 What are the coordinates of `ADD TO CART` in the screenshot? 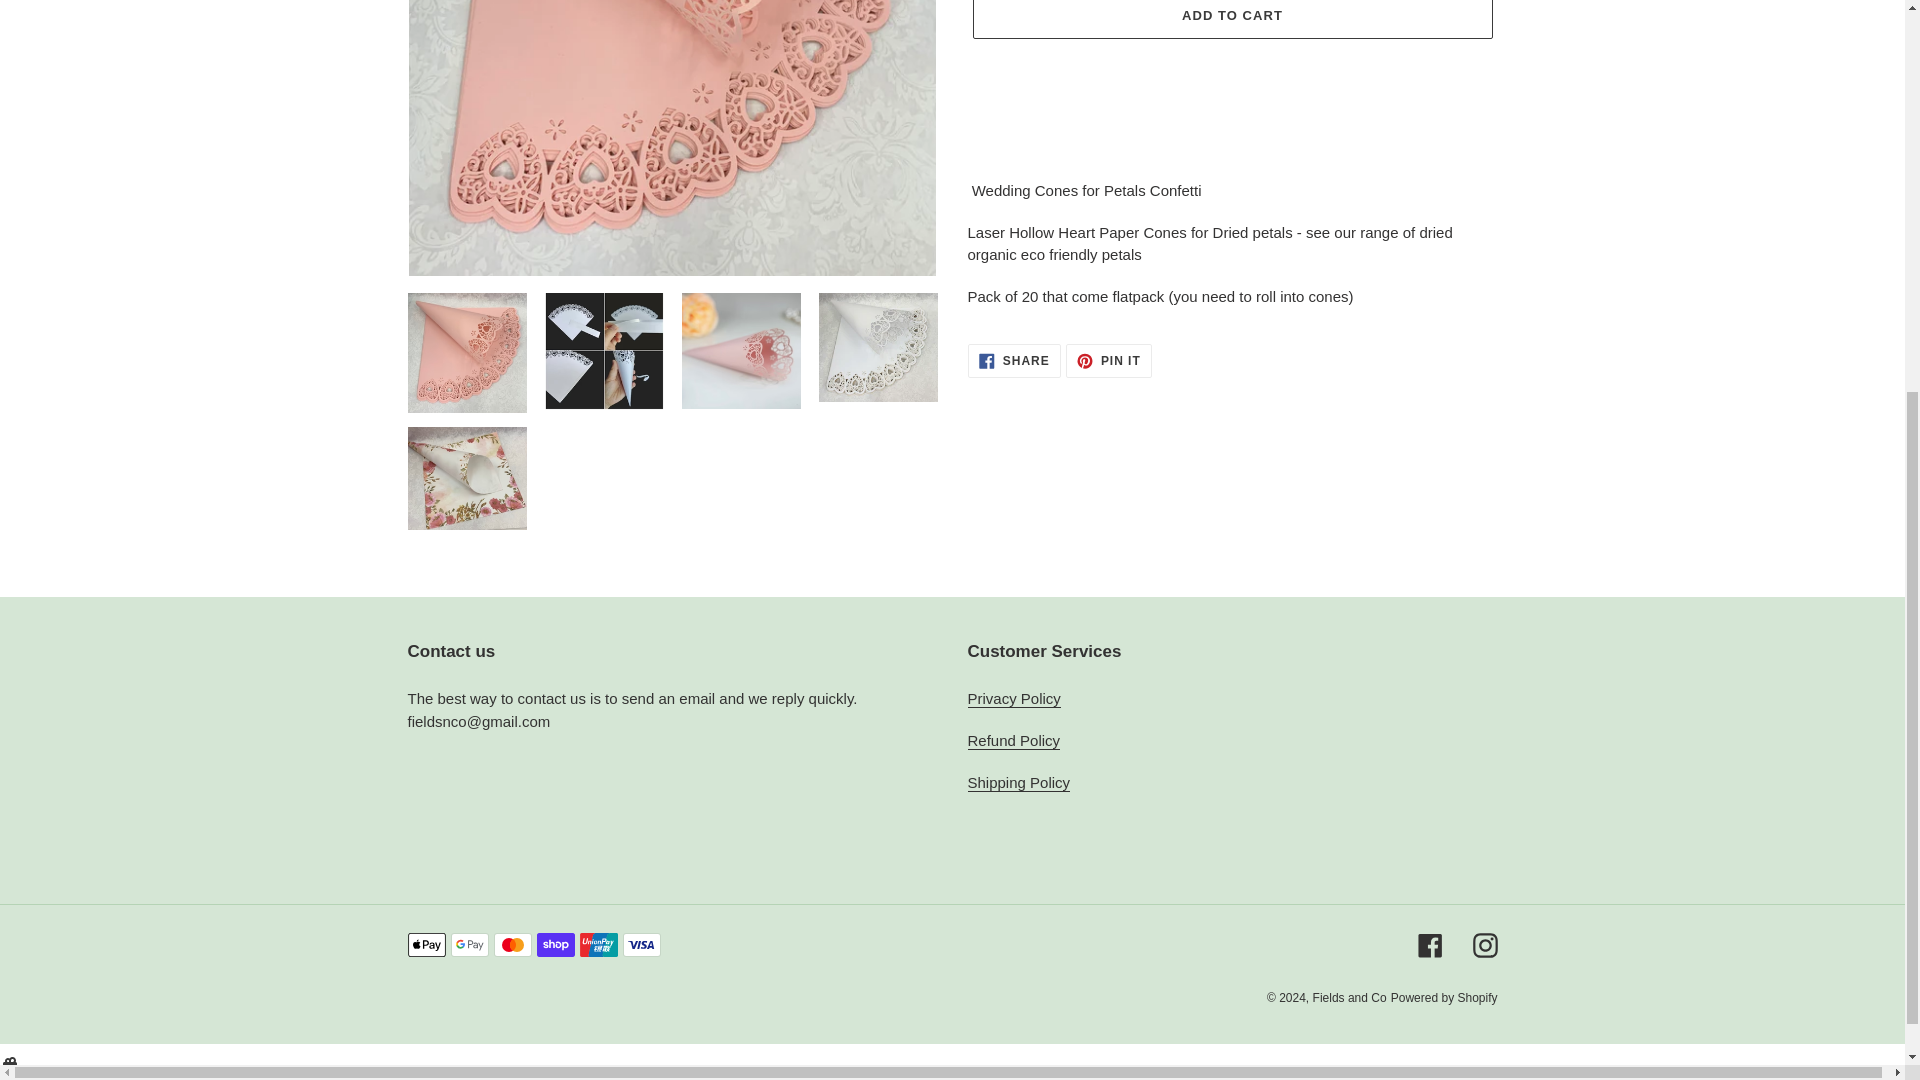 It's located at (1108, 361).